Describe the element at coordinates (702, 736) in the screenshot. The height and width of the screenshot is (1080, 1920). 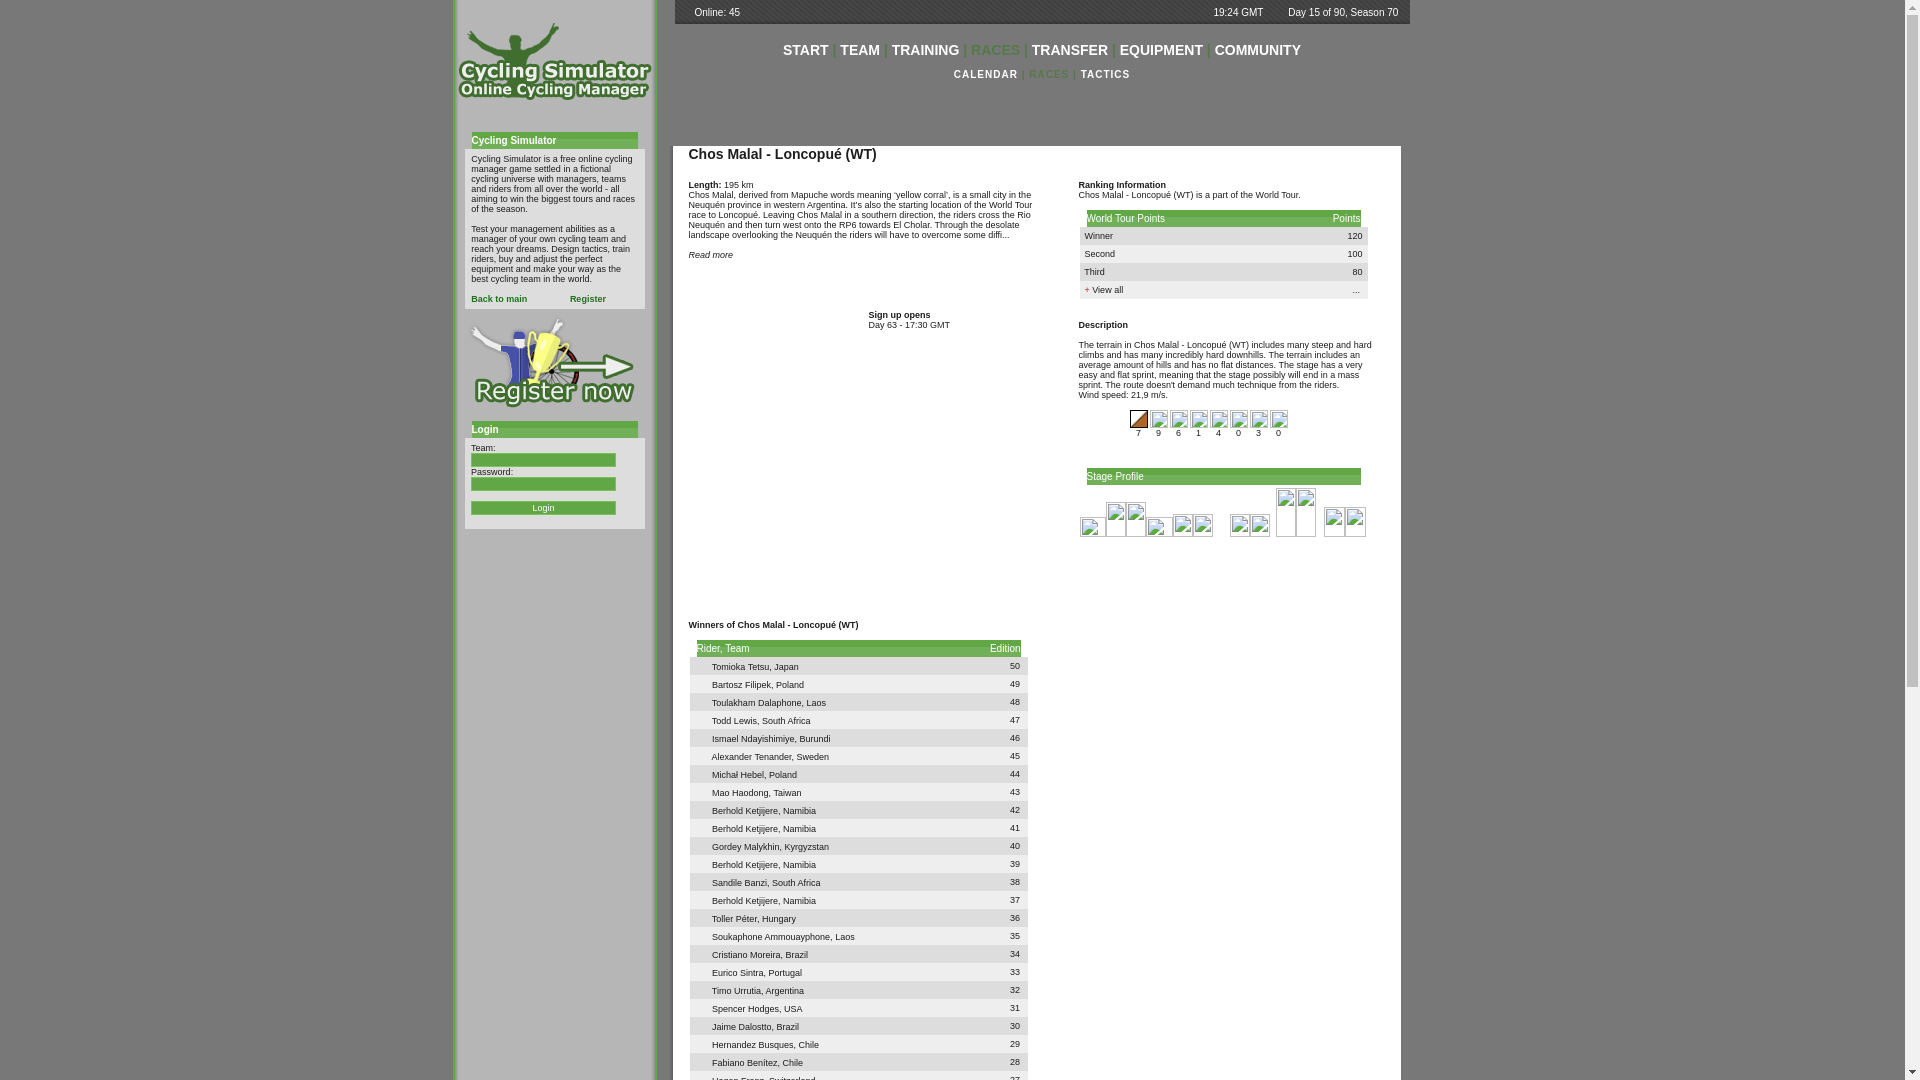
I see `Burundi` at that location.